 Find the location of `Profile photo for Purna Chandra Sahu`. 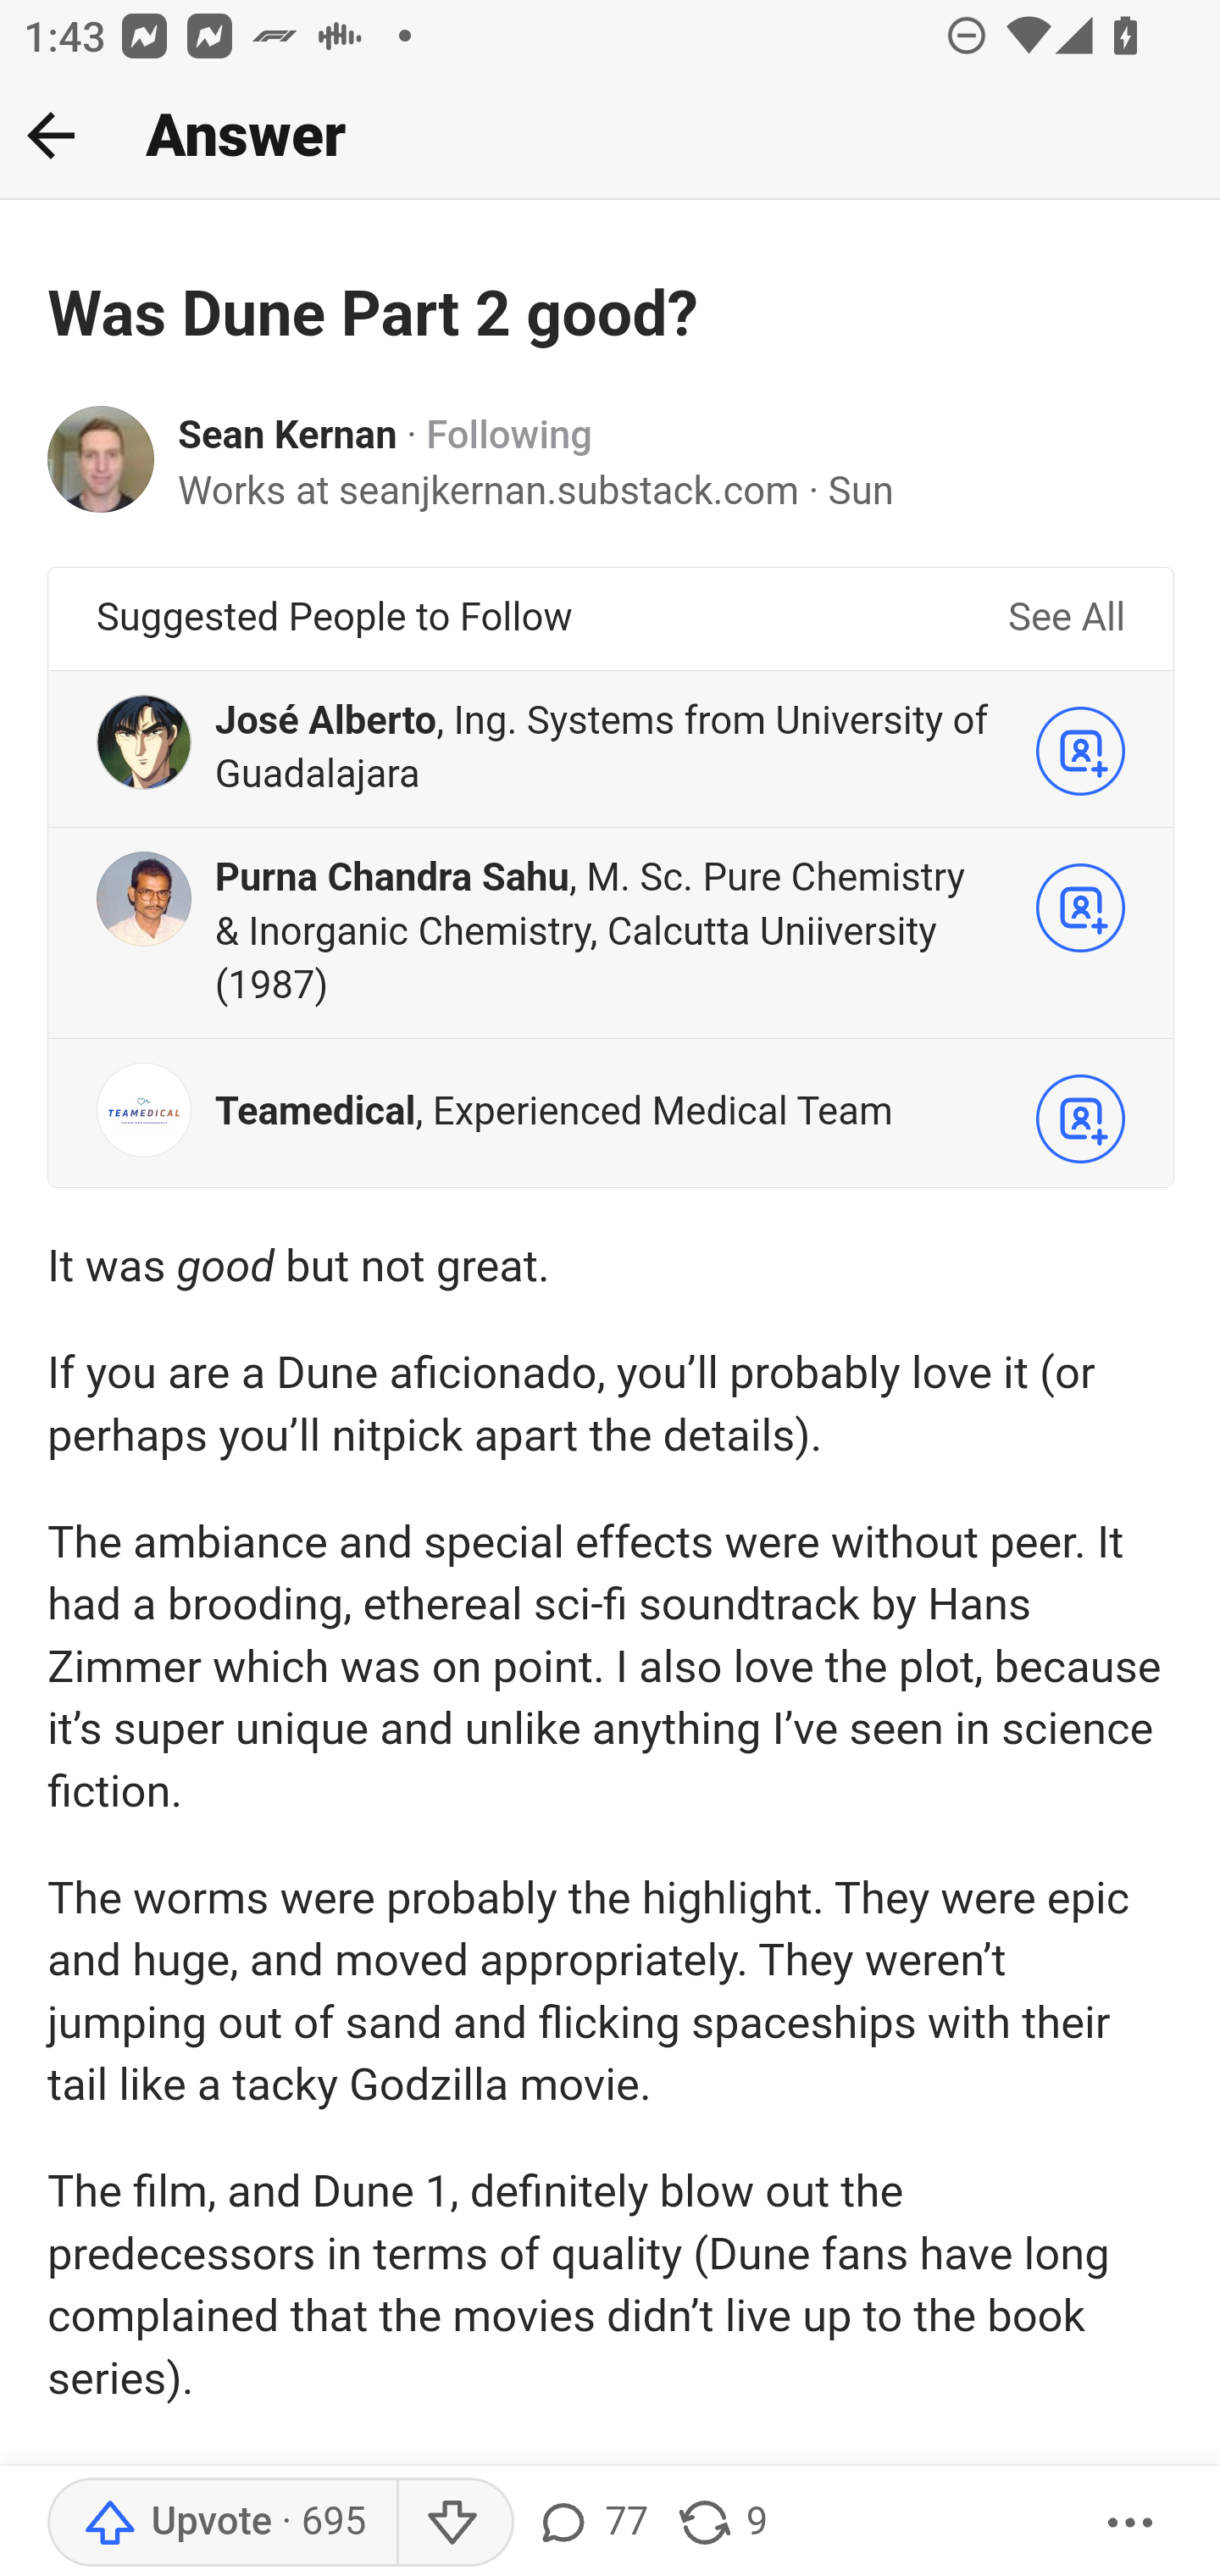

Profile photo for Purna Chandra Sahu is located at coordinates (144, 898).